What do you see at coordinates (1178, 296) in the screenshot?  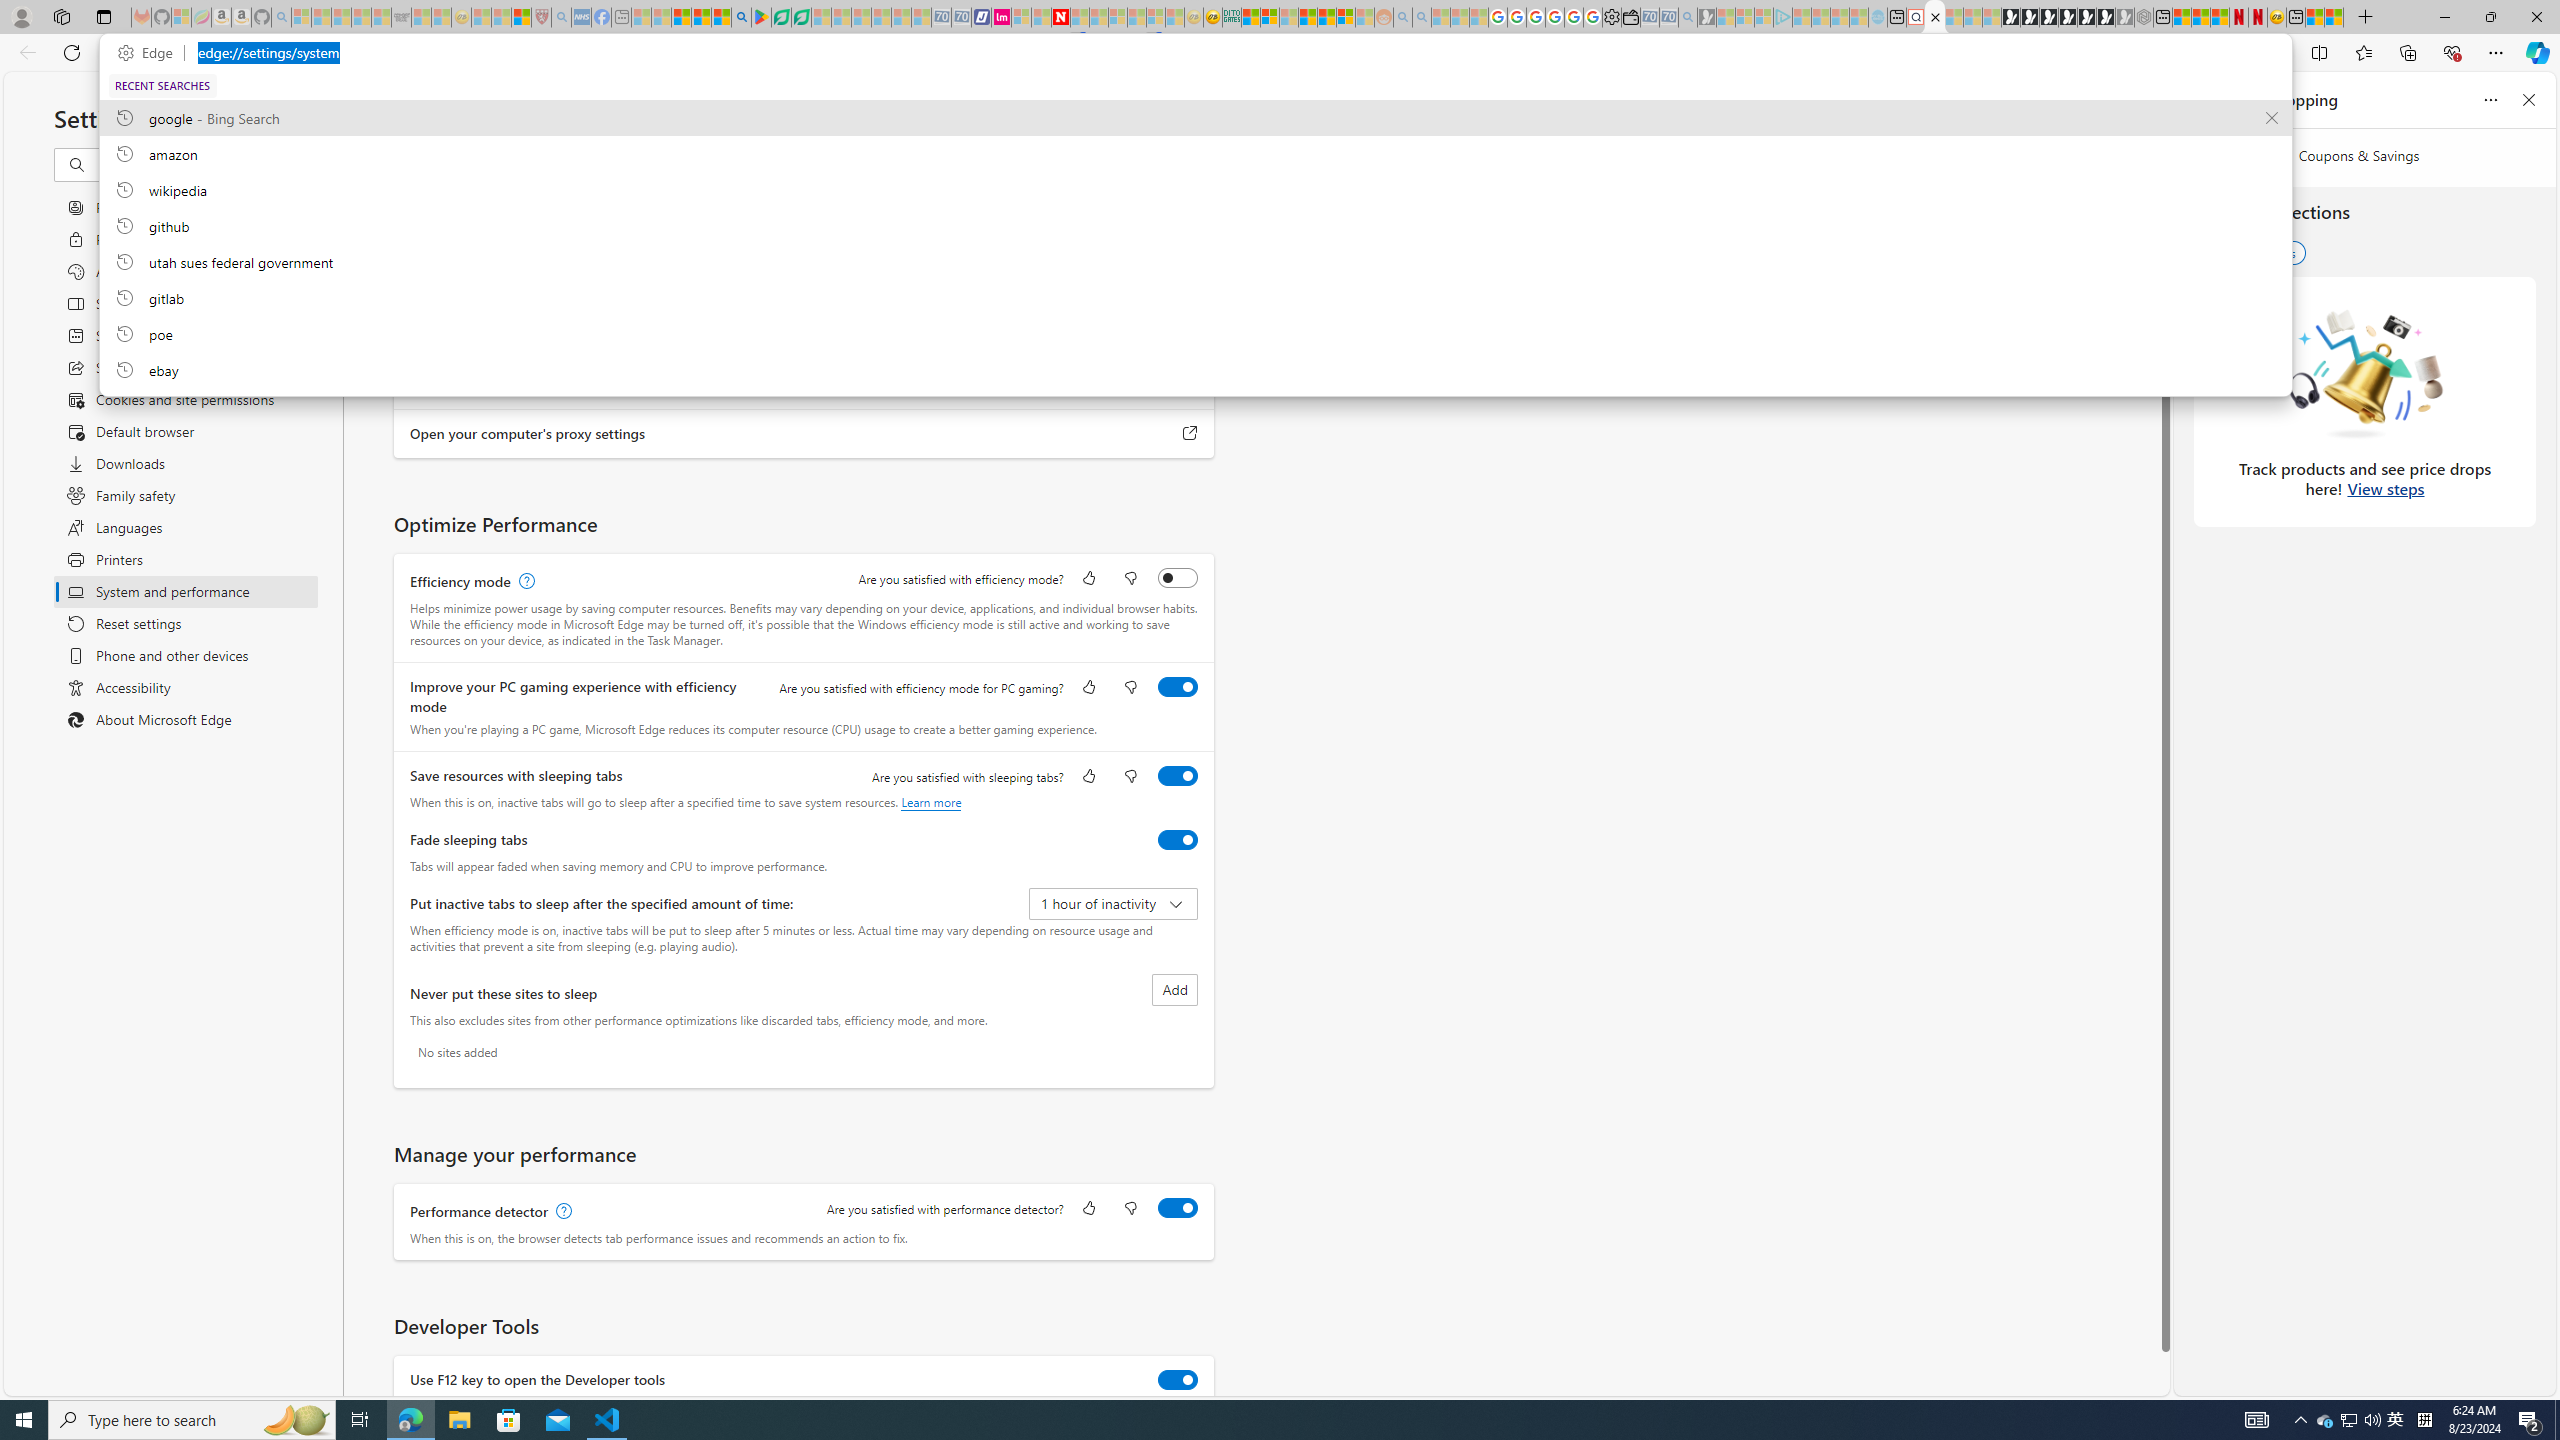 I see `Use graphics acceleration when available` at bounding box center [1178, 296].